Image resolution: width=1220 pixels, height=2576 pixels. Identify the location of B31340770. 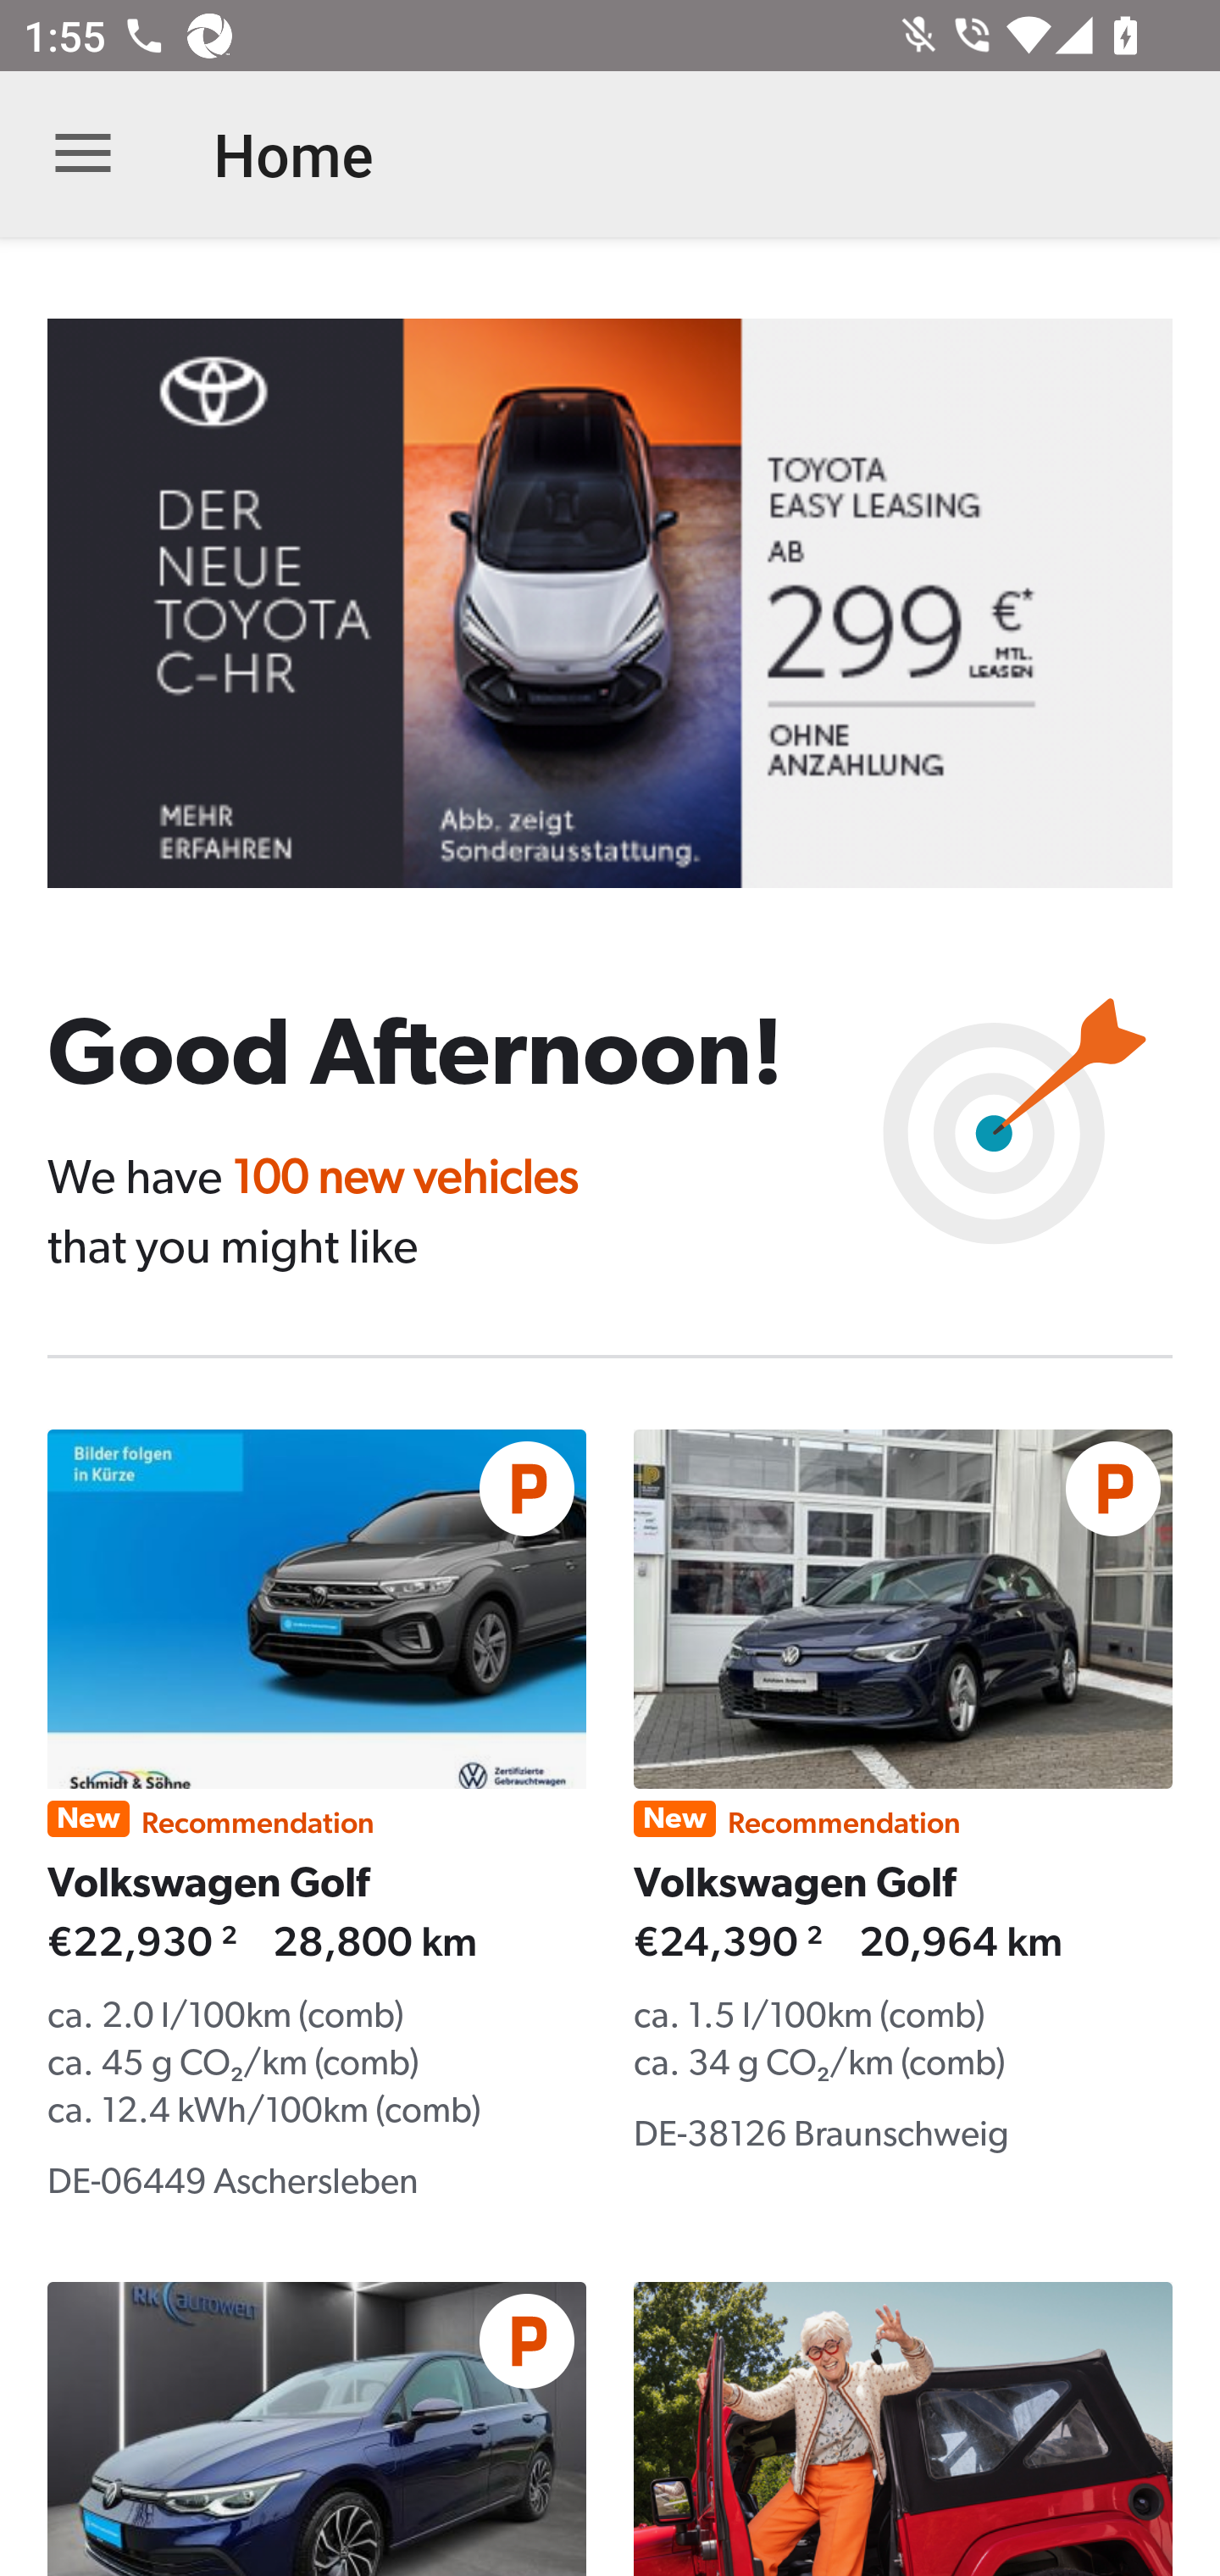
(634, 603).